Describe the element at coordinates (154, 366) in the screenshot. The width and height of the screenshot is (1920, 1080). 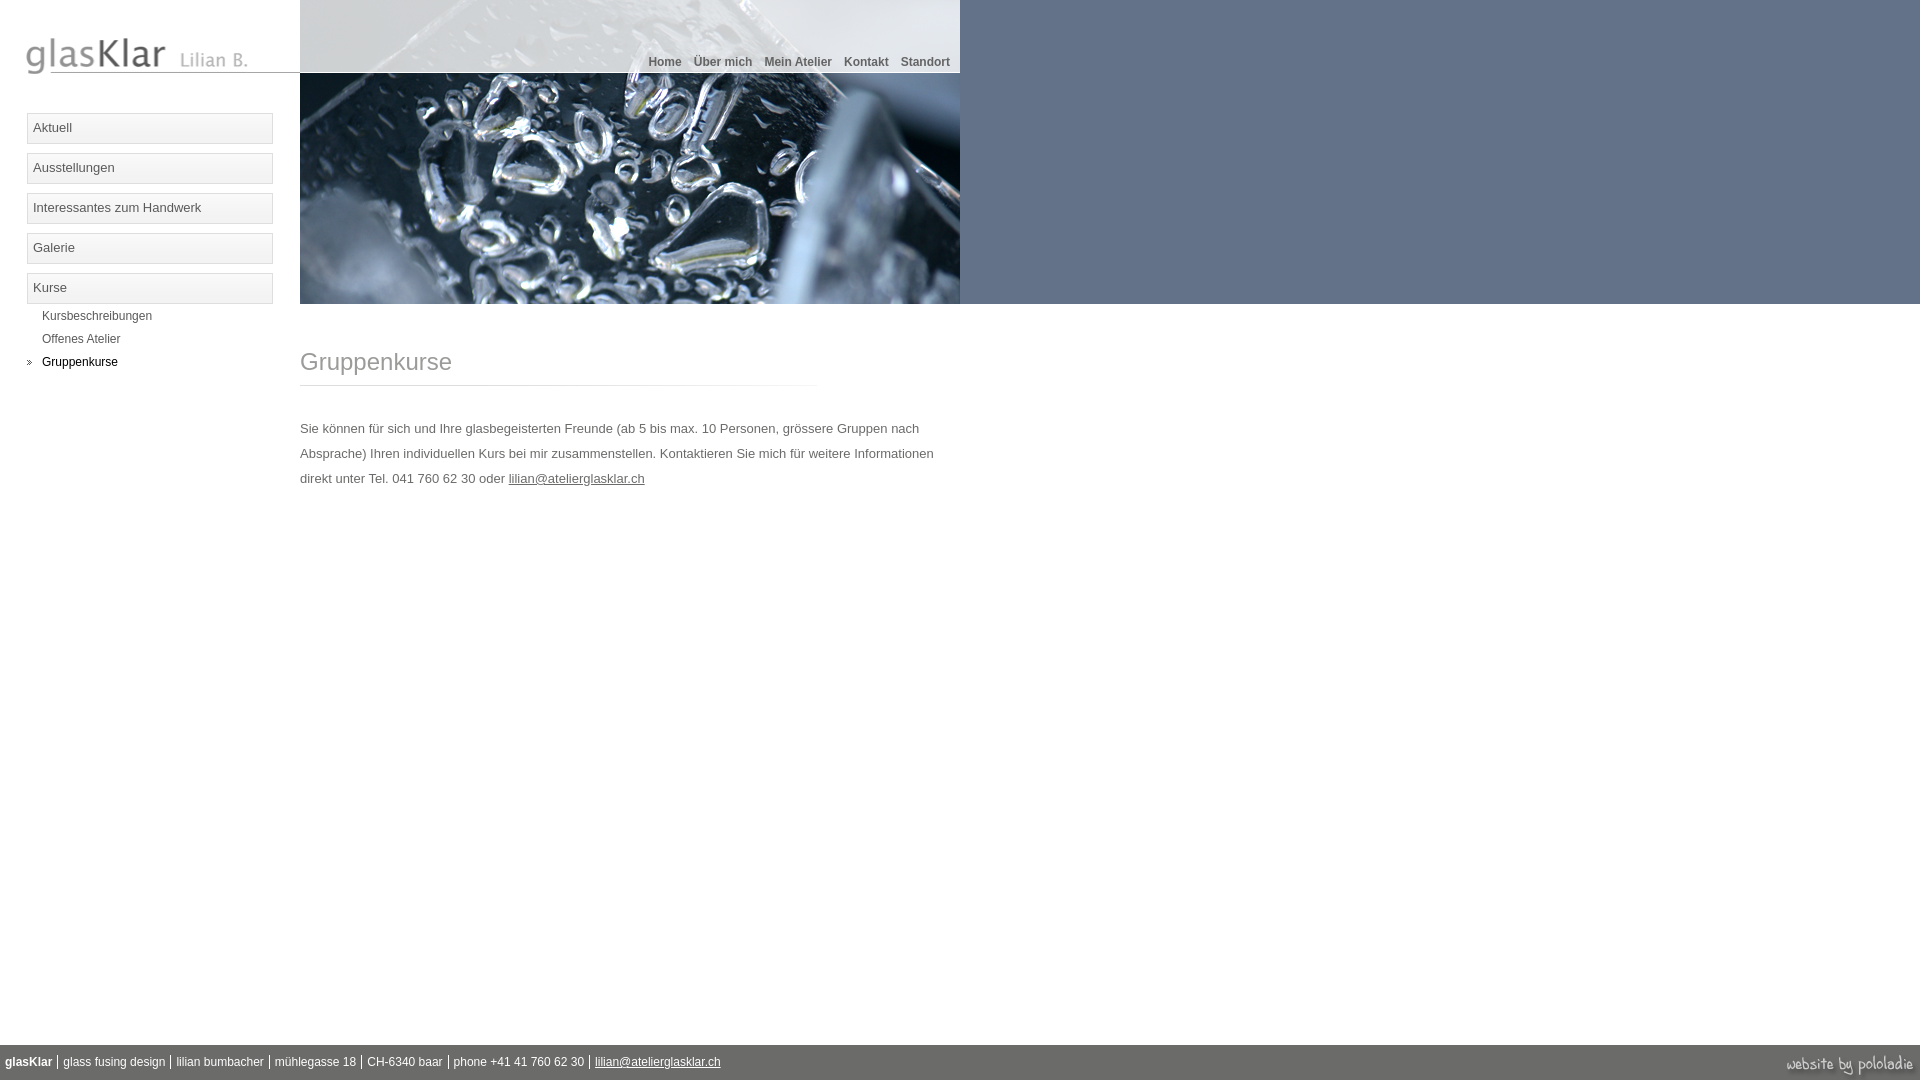
I see `Gruppenkurse` at that location.